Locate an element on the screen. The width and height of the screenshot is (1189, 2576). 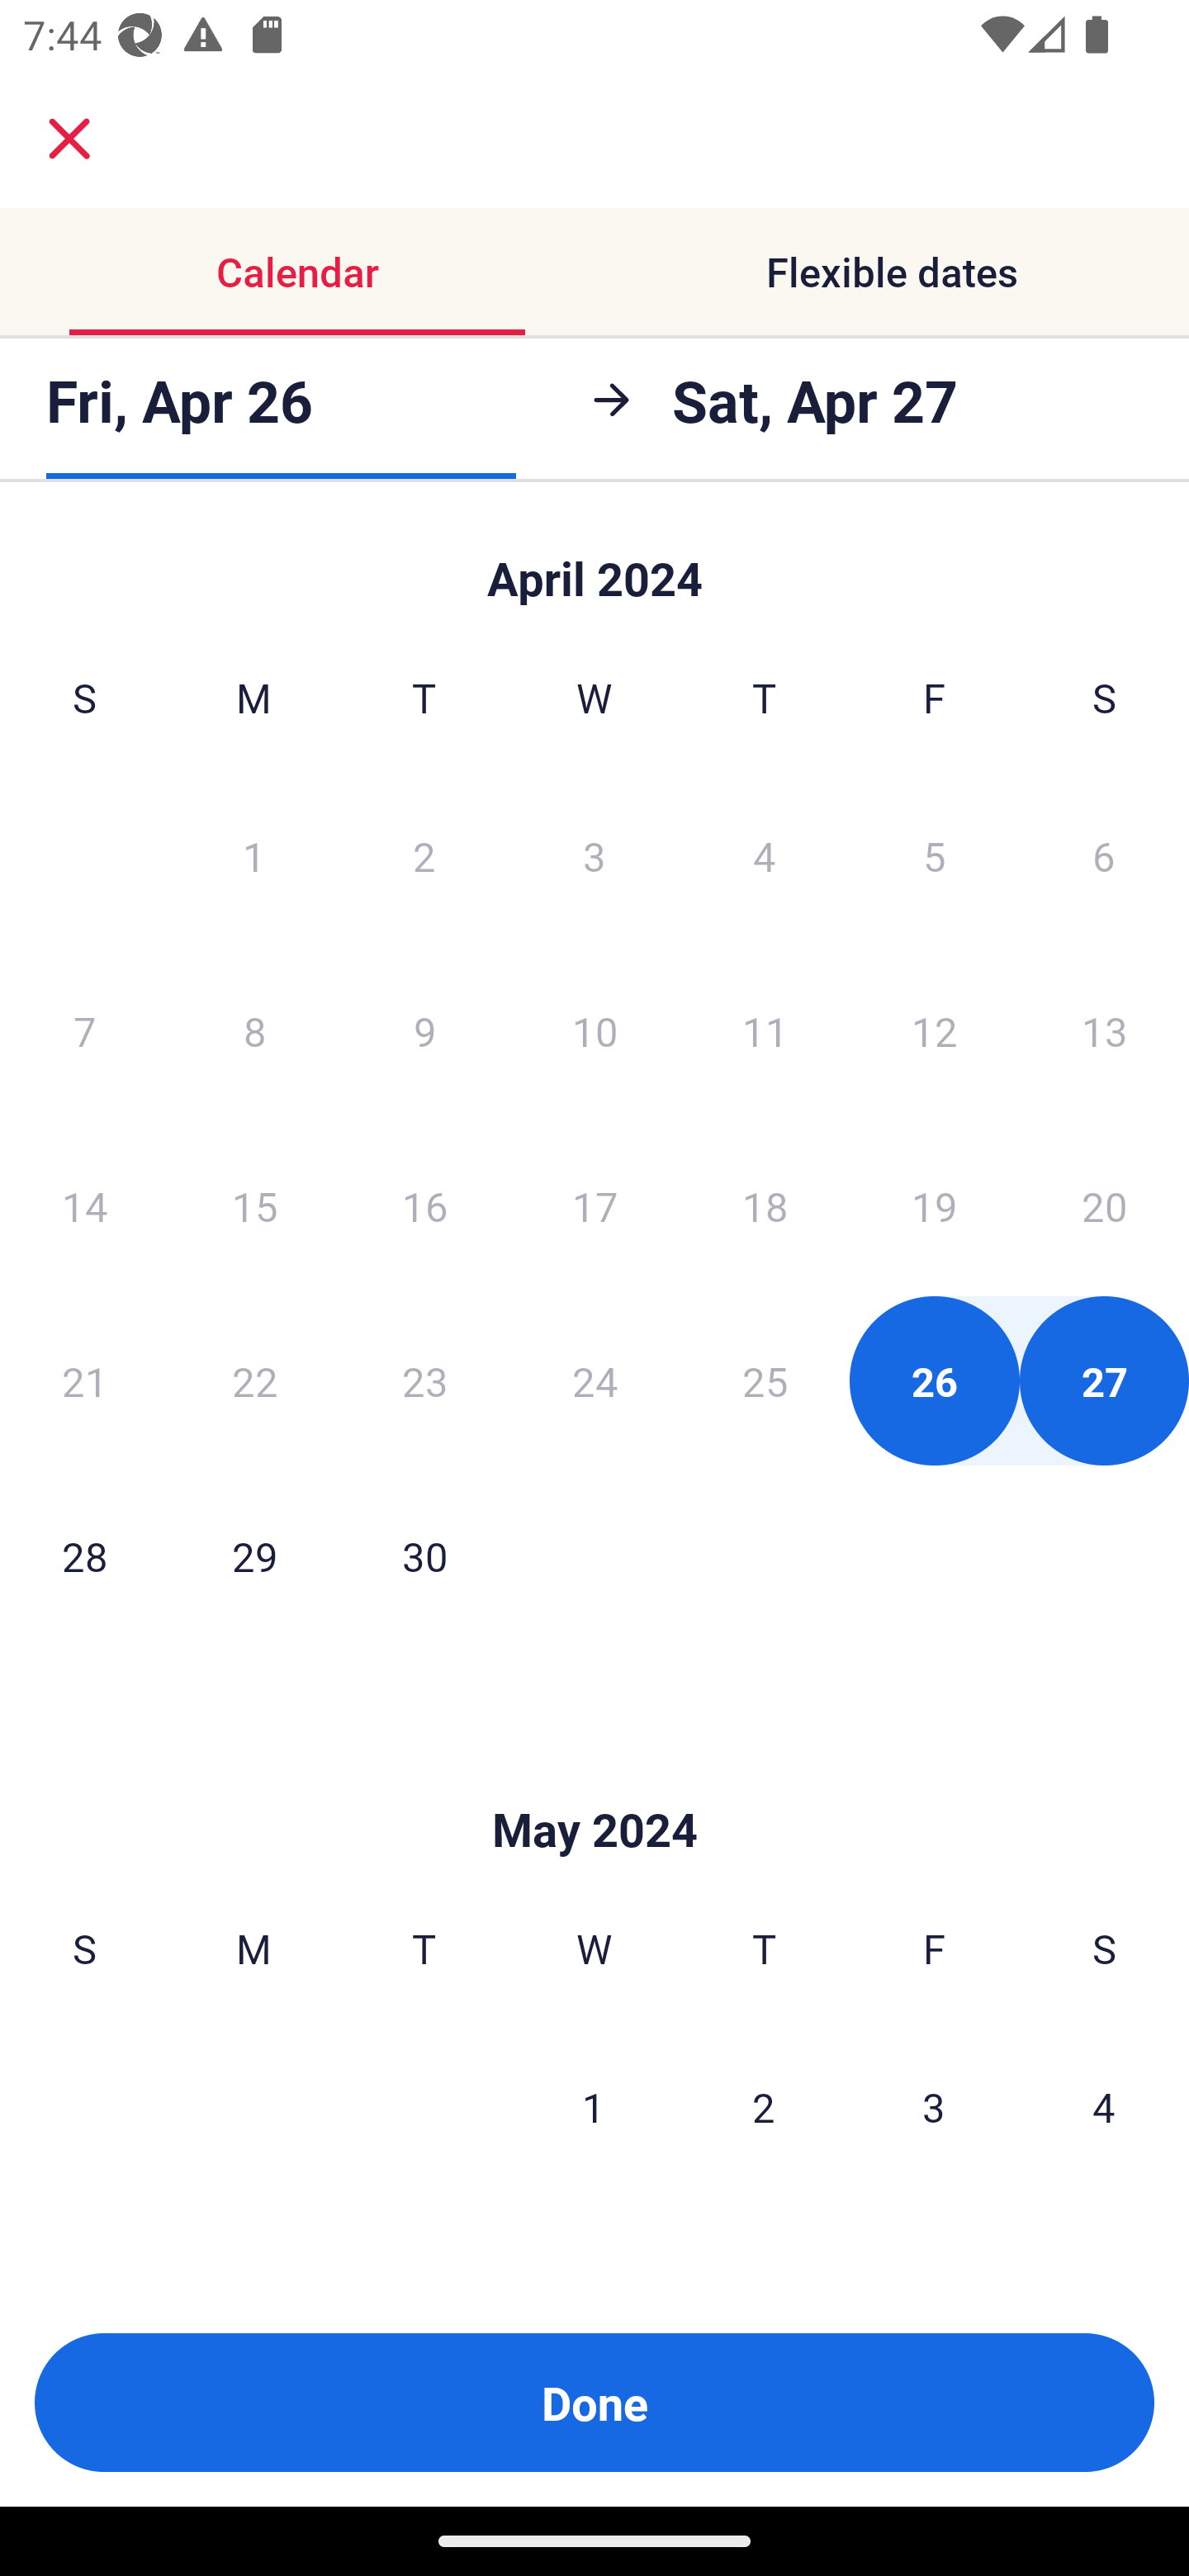
10 Wednesday, April 10, 2024 is located at coordinates (594, 1030).